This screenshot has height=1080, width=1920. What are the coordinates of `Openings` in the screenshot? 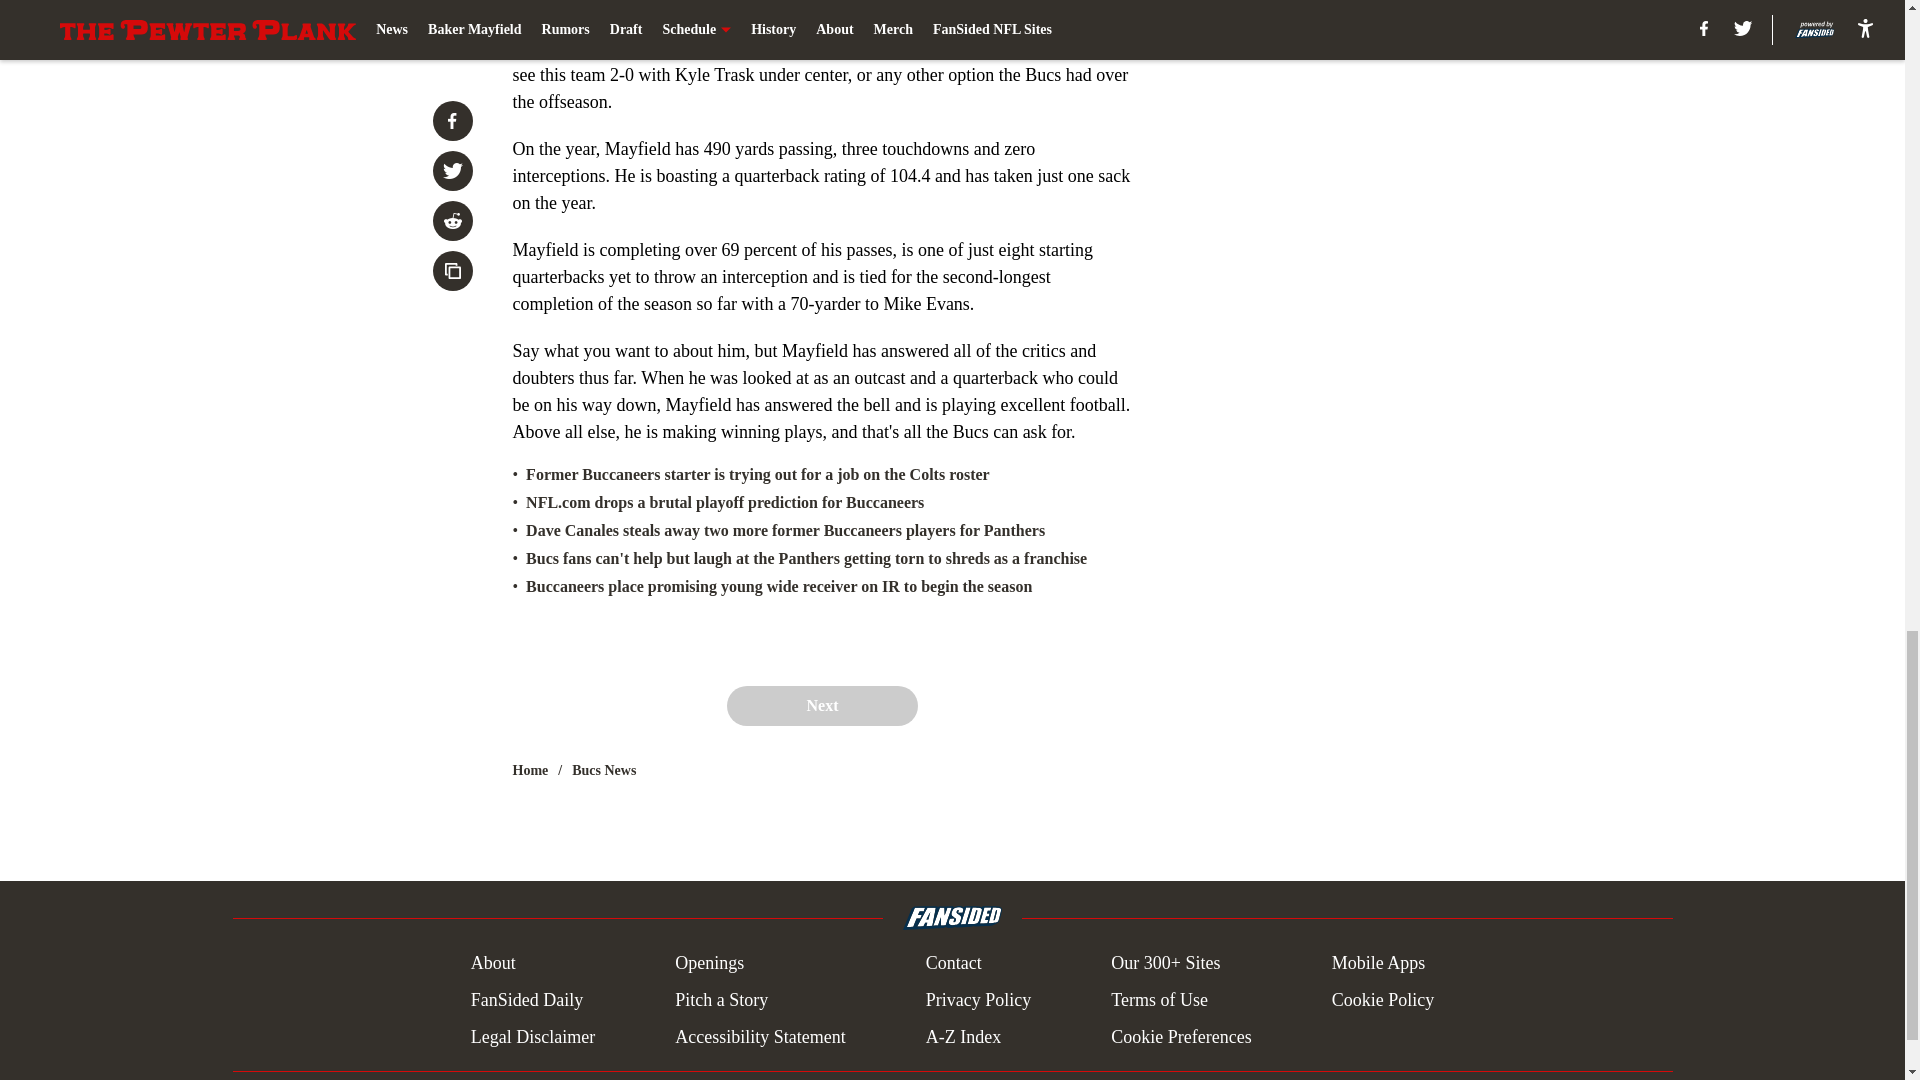 It's located at (710, 964).